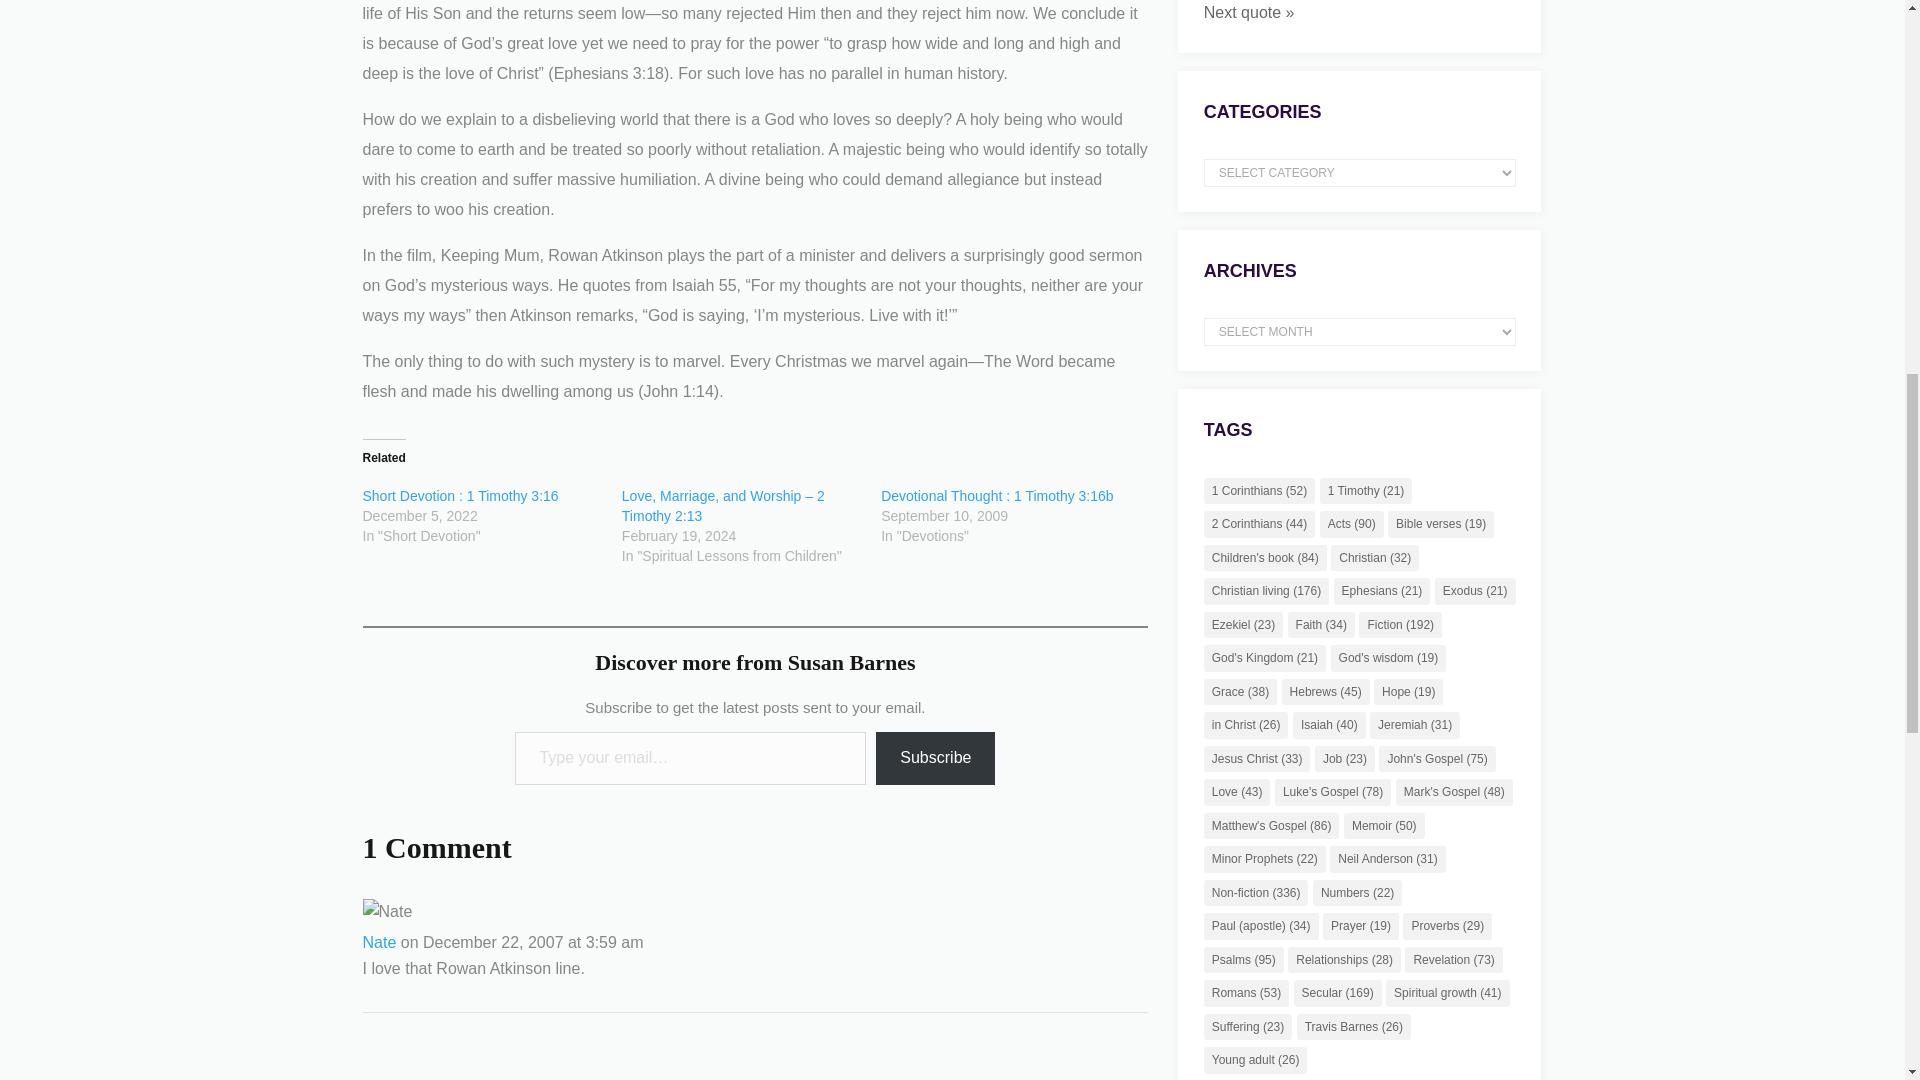 The image size is (1920, 1080). I want to click on Short Devotion : 1 Timothy 3:16, so click(460, 496).